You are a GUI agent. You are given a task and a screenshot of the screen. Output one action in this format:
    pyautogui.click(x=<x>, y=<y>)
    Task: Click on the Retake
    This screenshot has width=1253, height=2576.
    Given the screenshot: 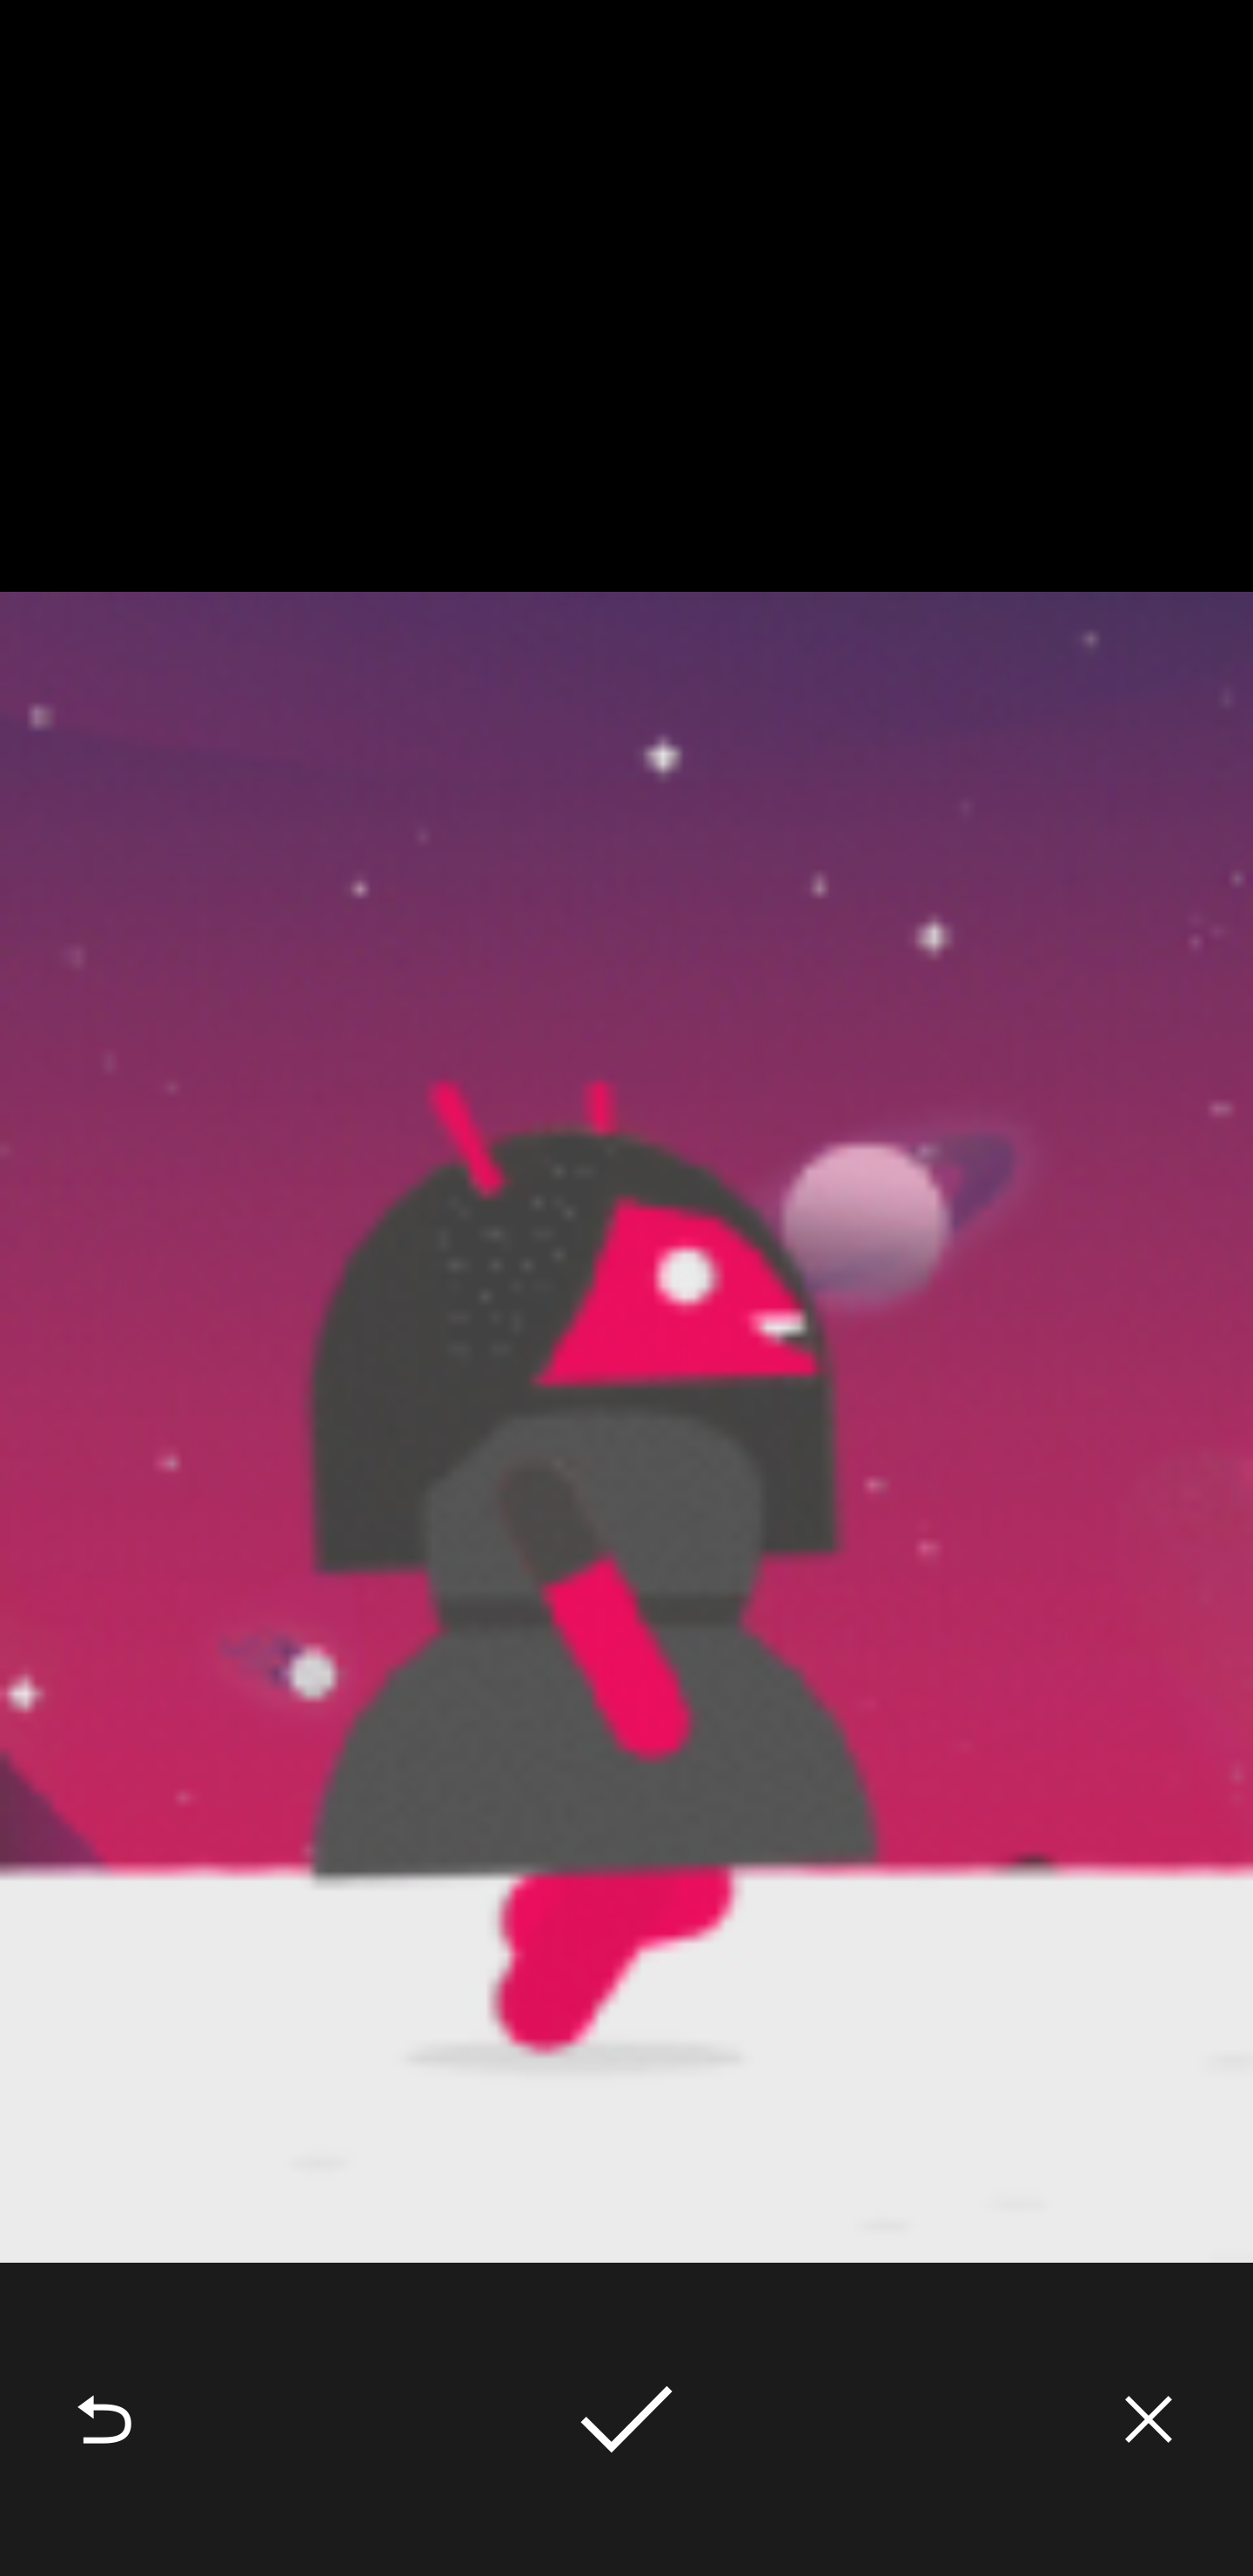 What is the action you would take?
    pyautogui.click(x=104, y=2419)
    